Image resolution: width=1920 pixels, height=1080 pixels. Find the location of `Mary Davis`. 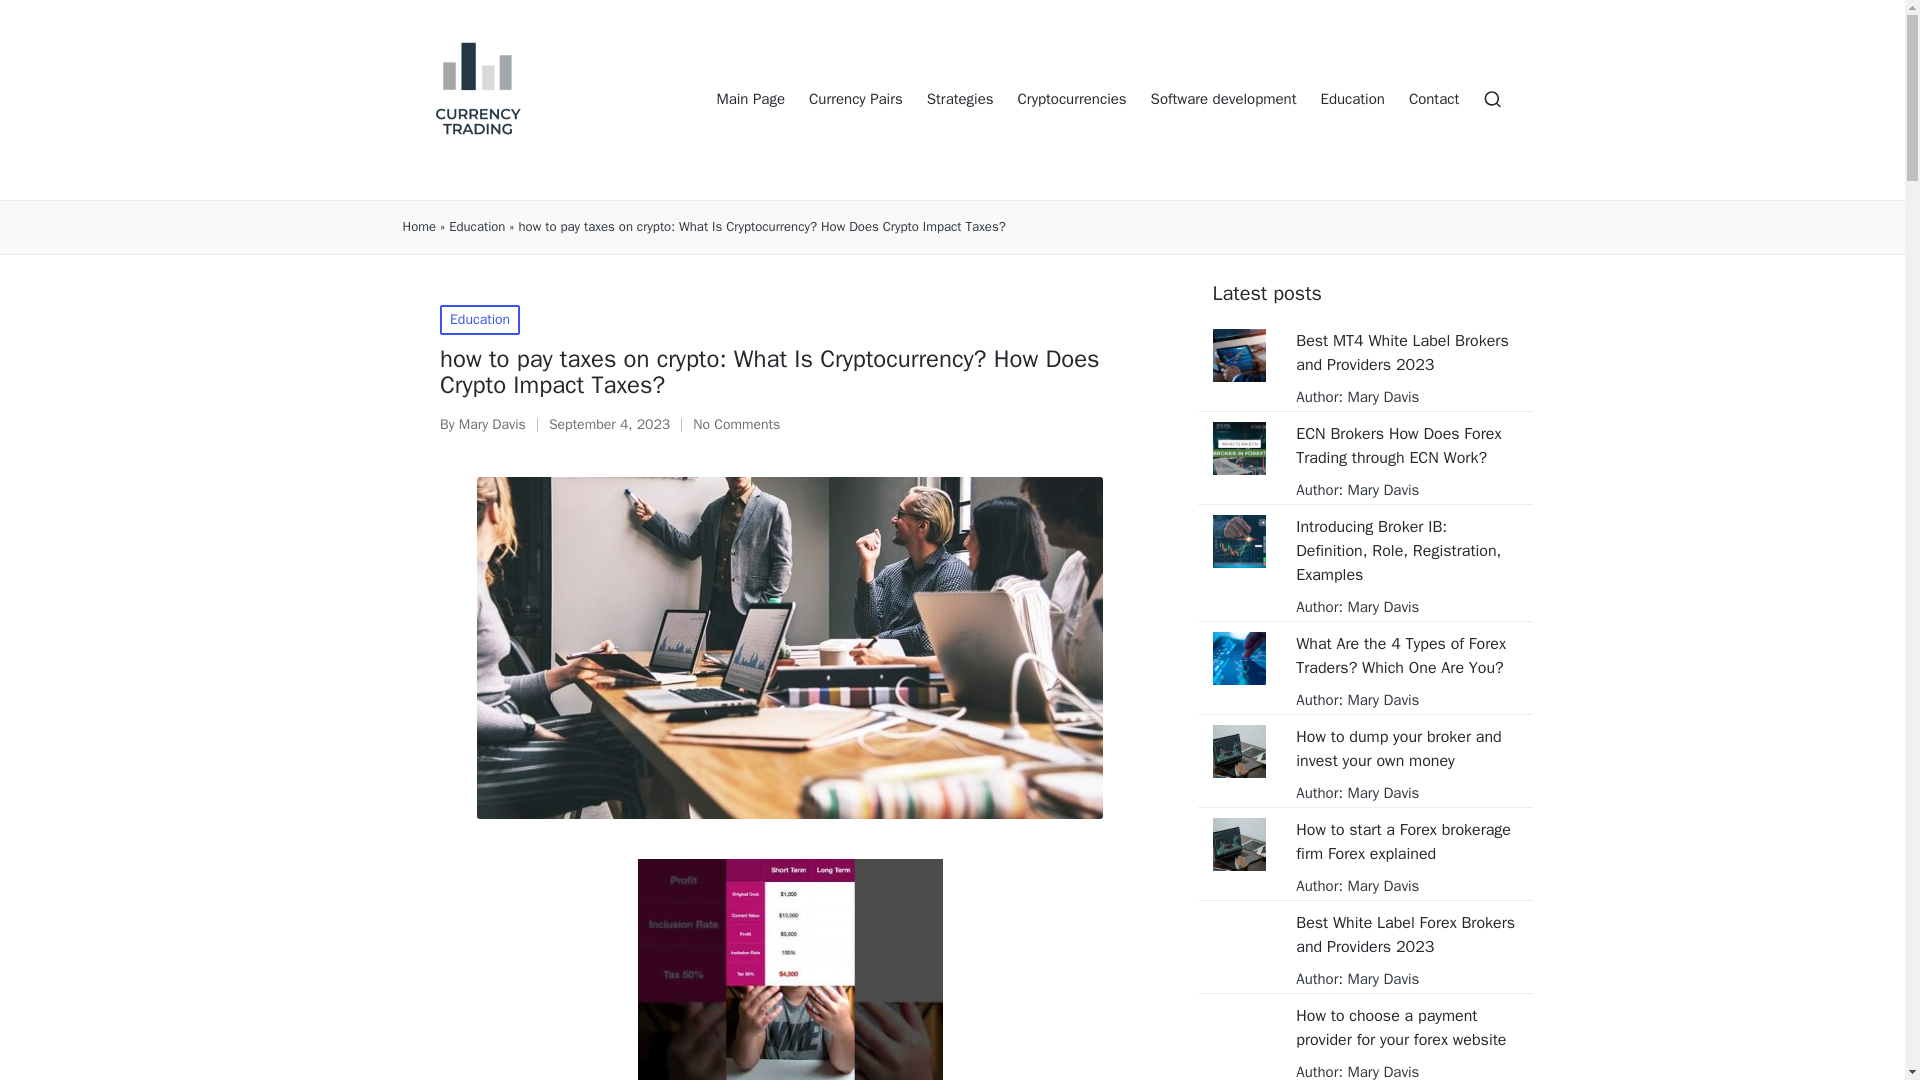

Mary Davis is located at coordinates (492, 424).